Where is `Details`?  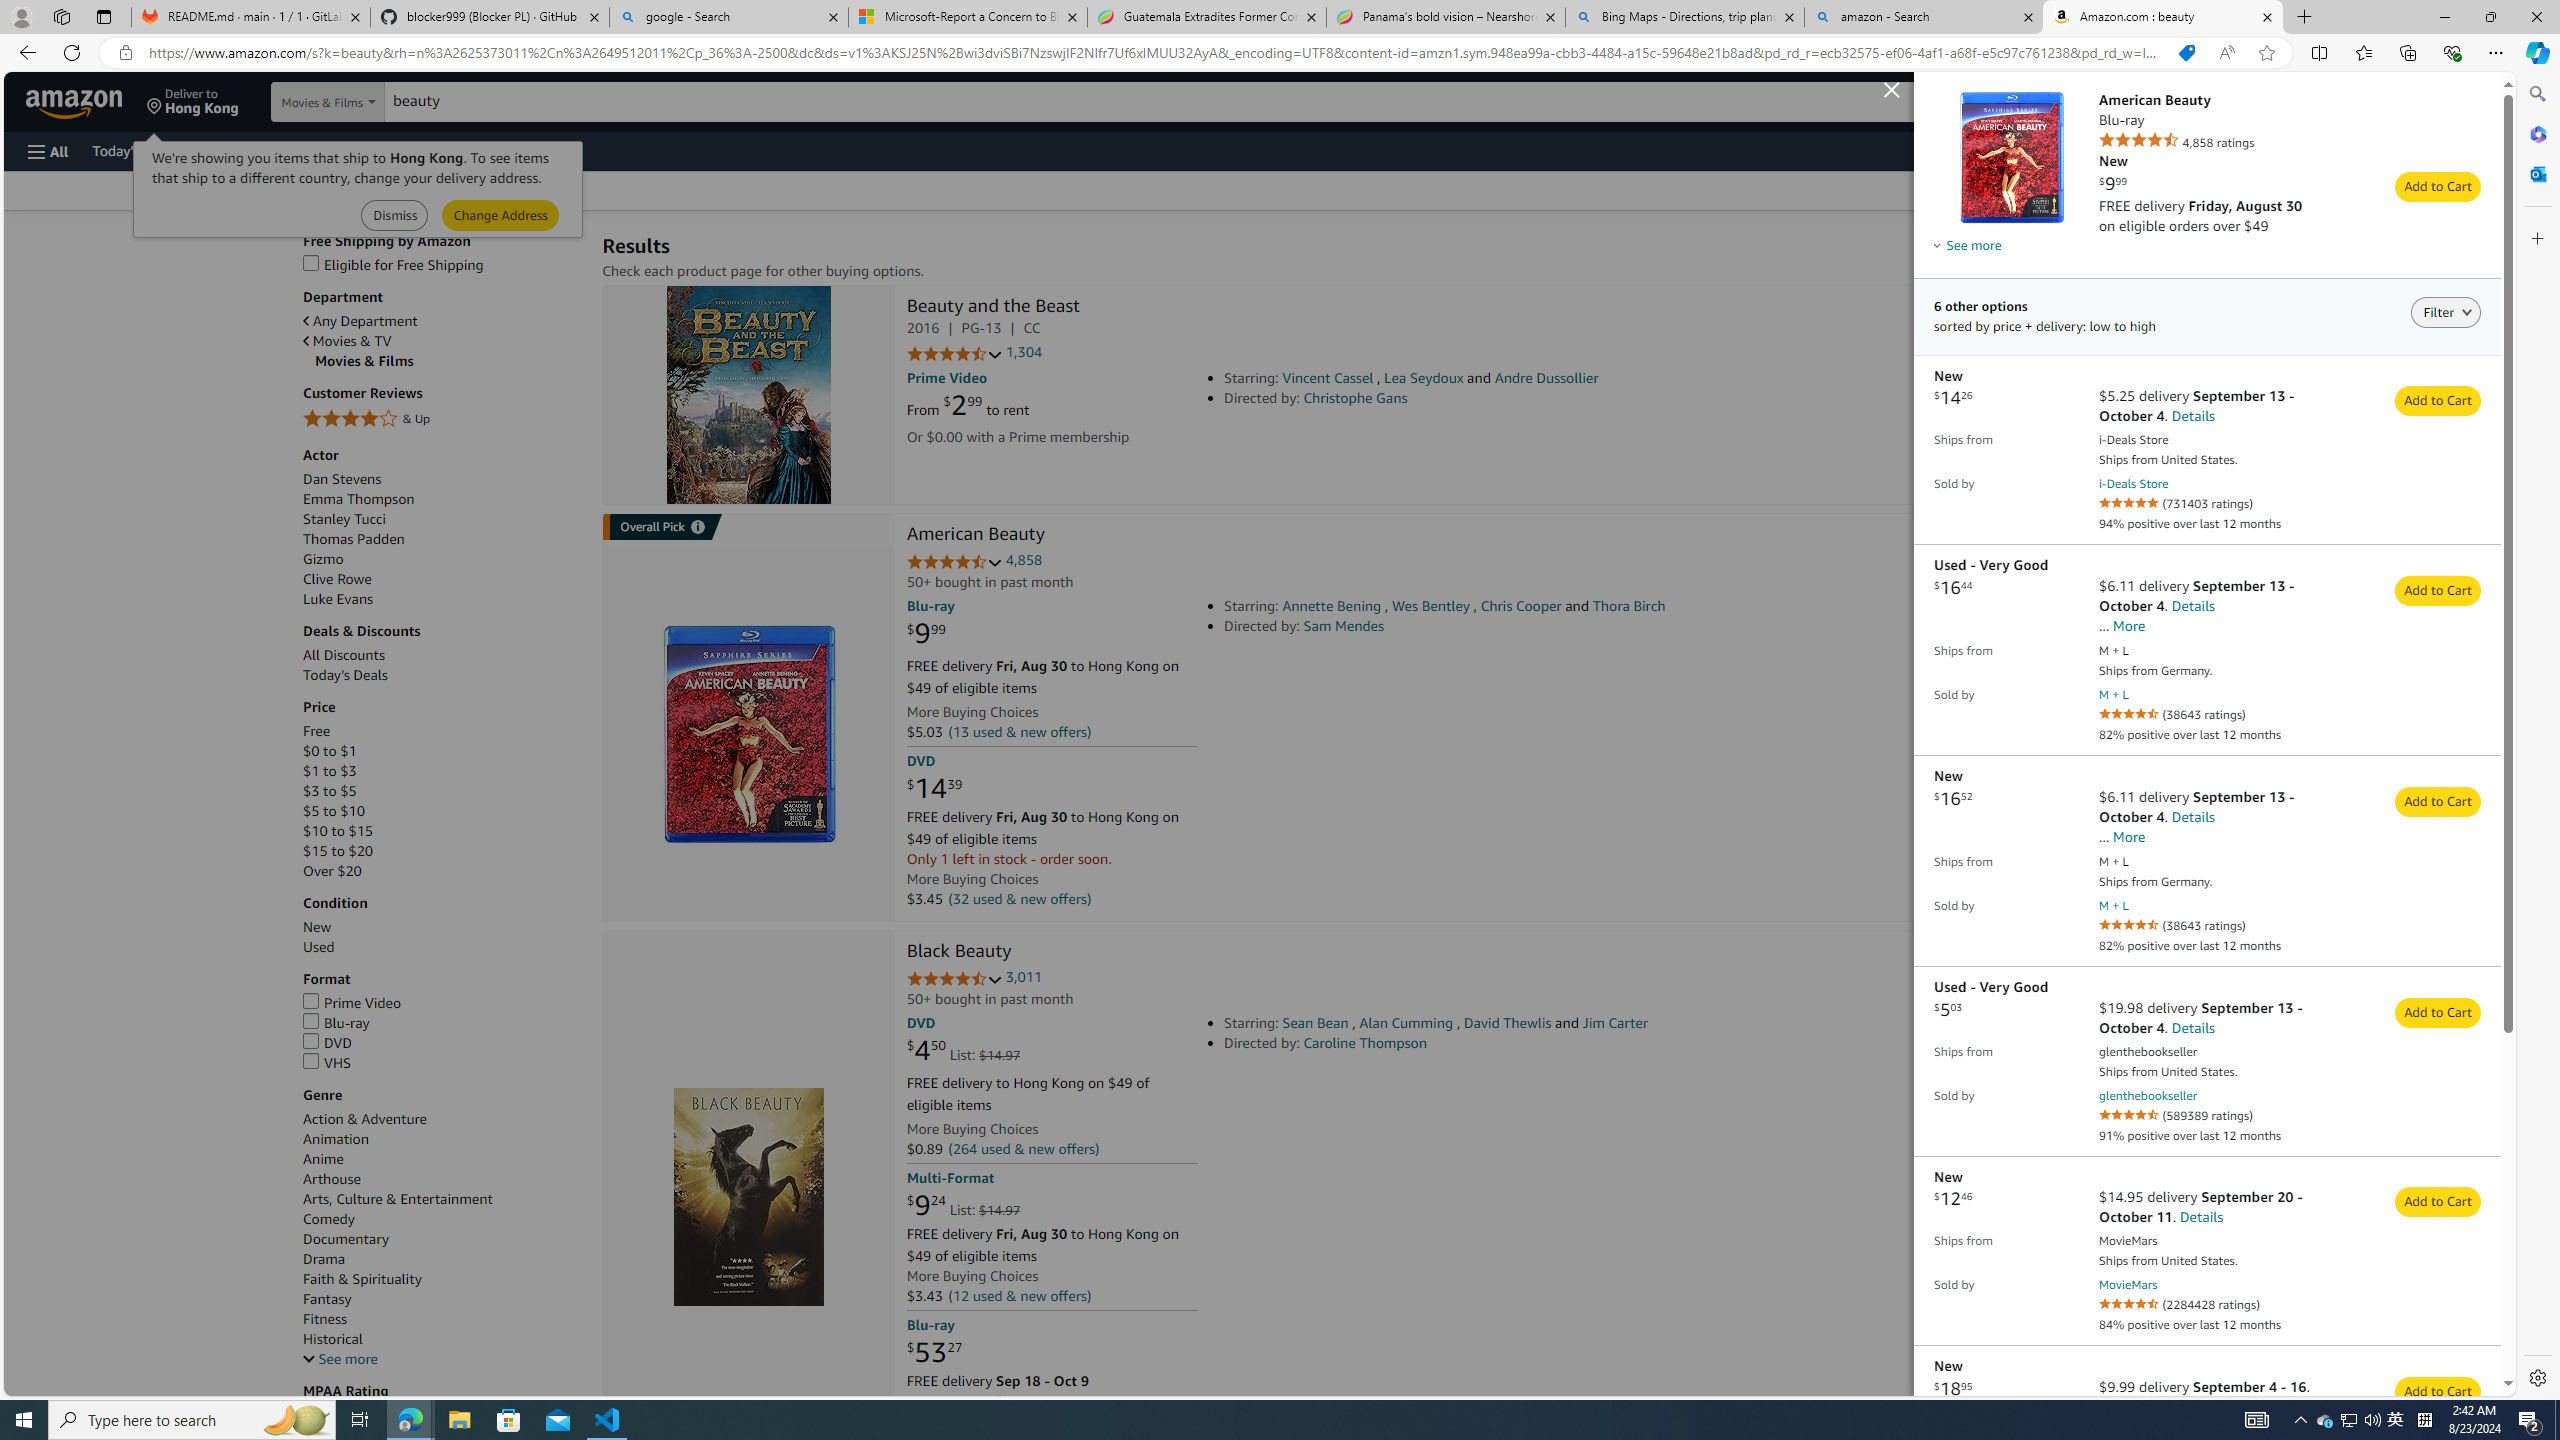
Details is located at coordinates (2451, 208).